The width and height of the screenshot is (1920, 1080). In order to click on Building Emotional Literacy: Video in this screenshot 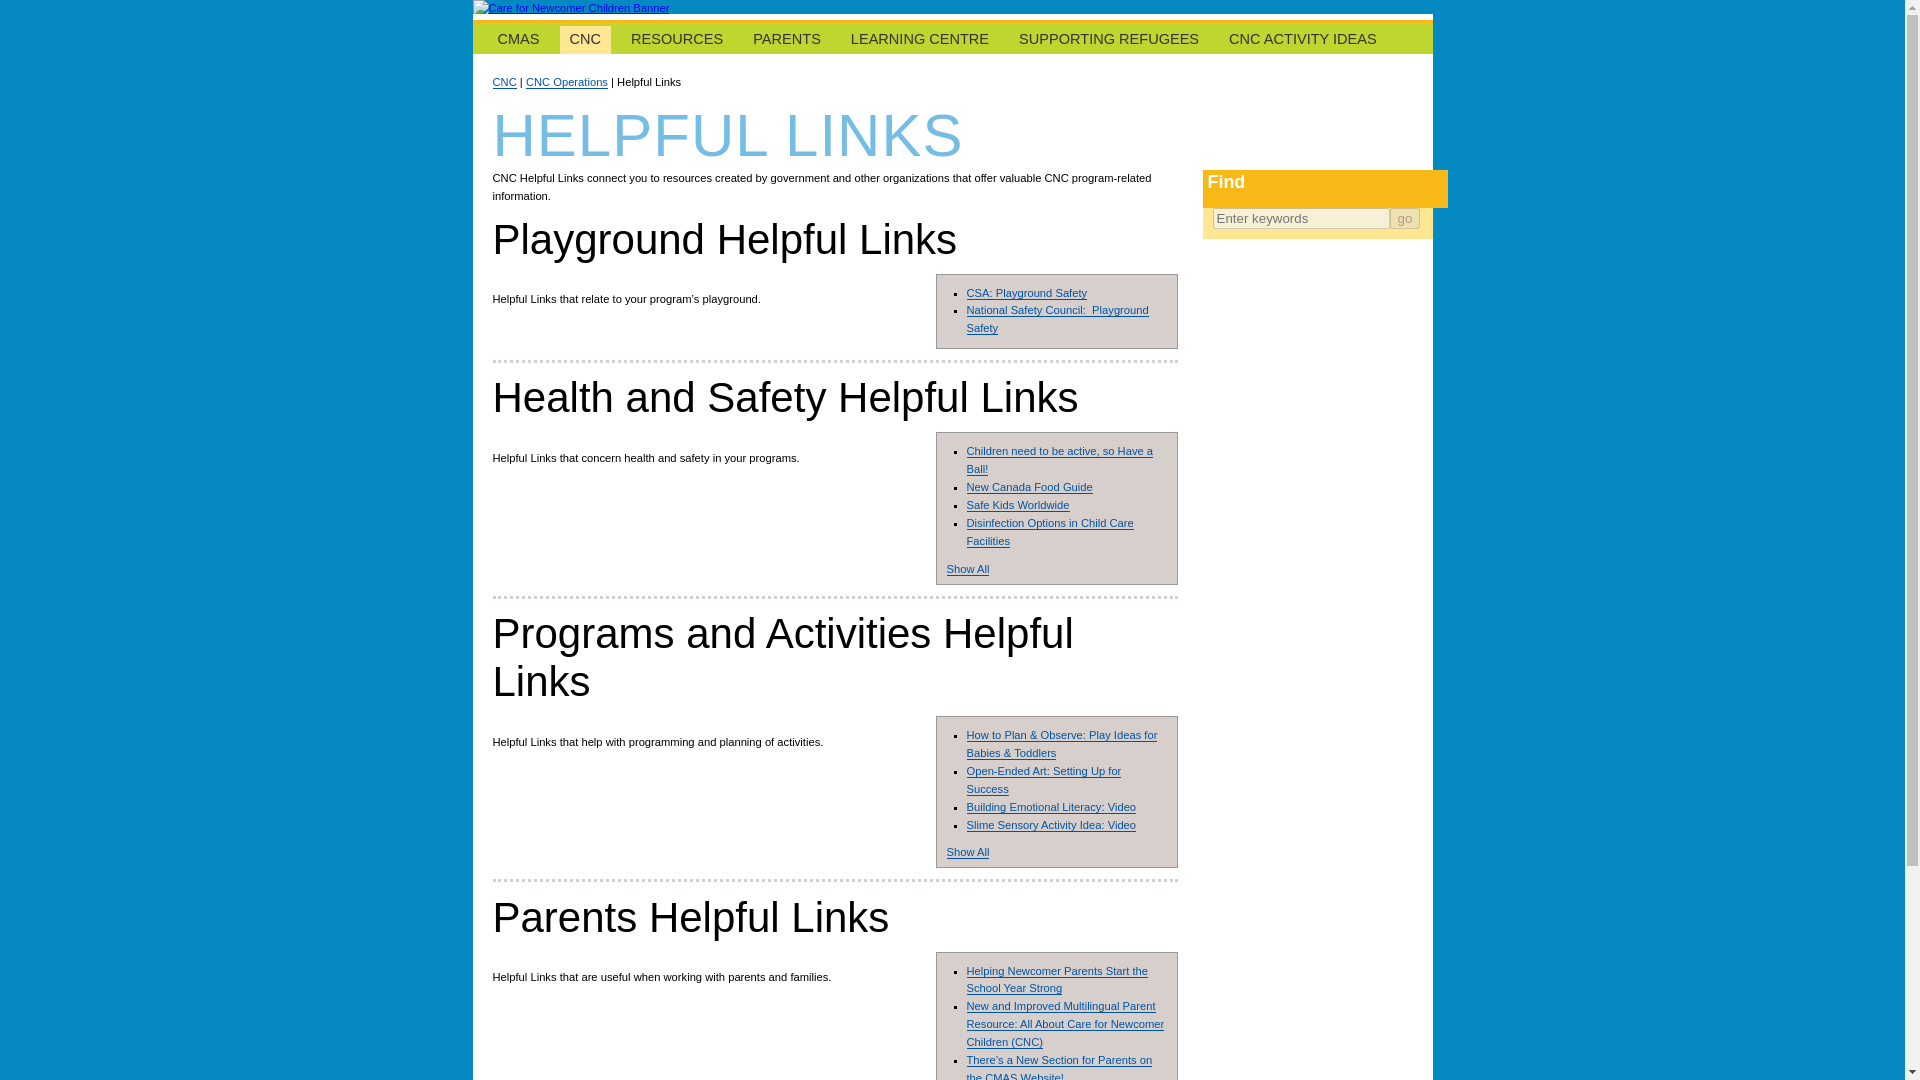, I will do `click(1050, 808)`.